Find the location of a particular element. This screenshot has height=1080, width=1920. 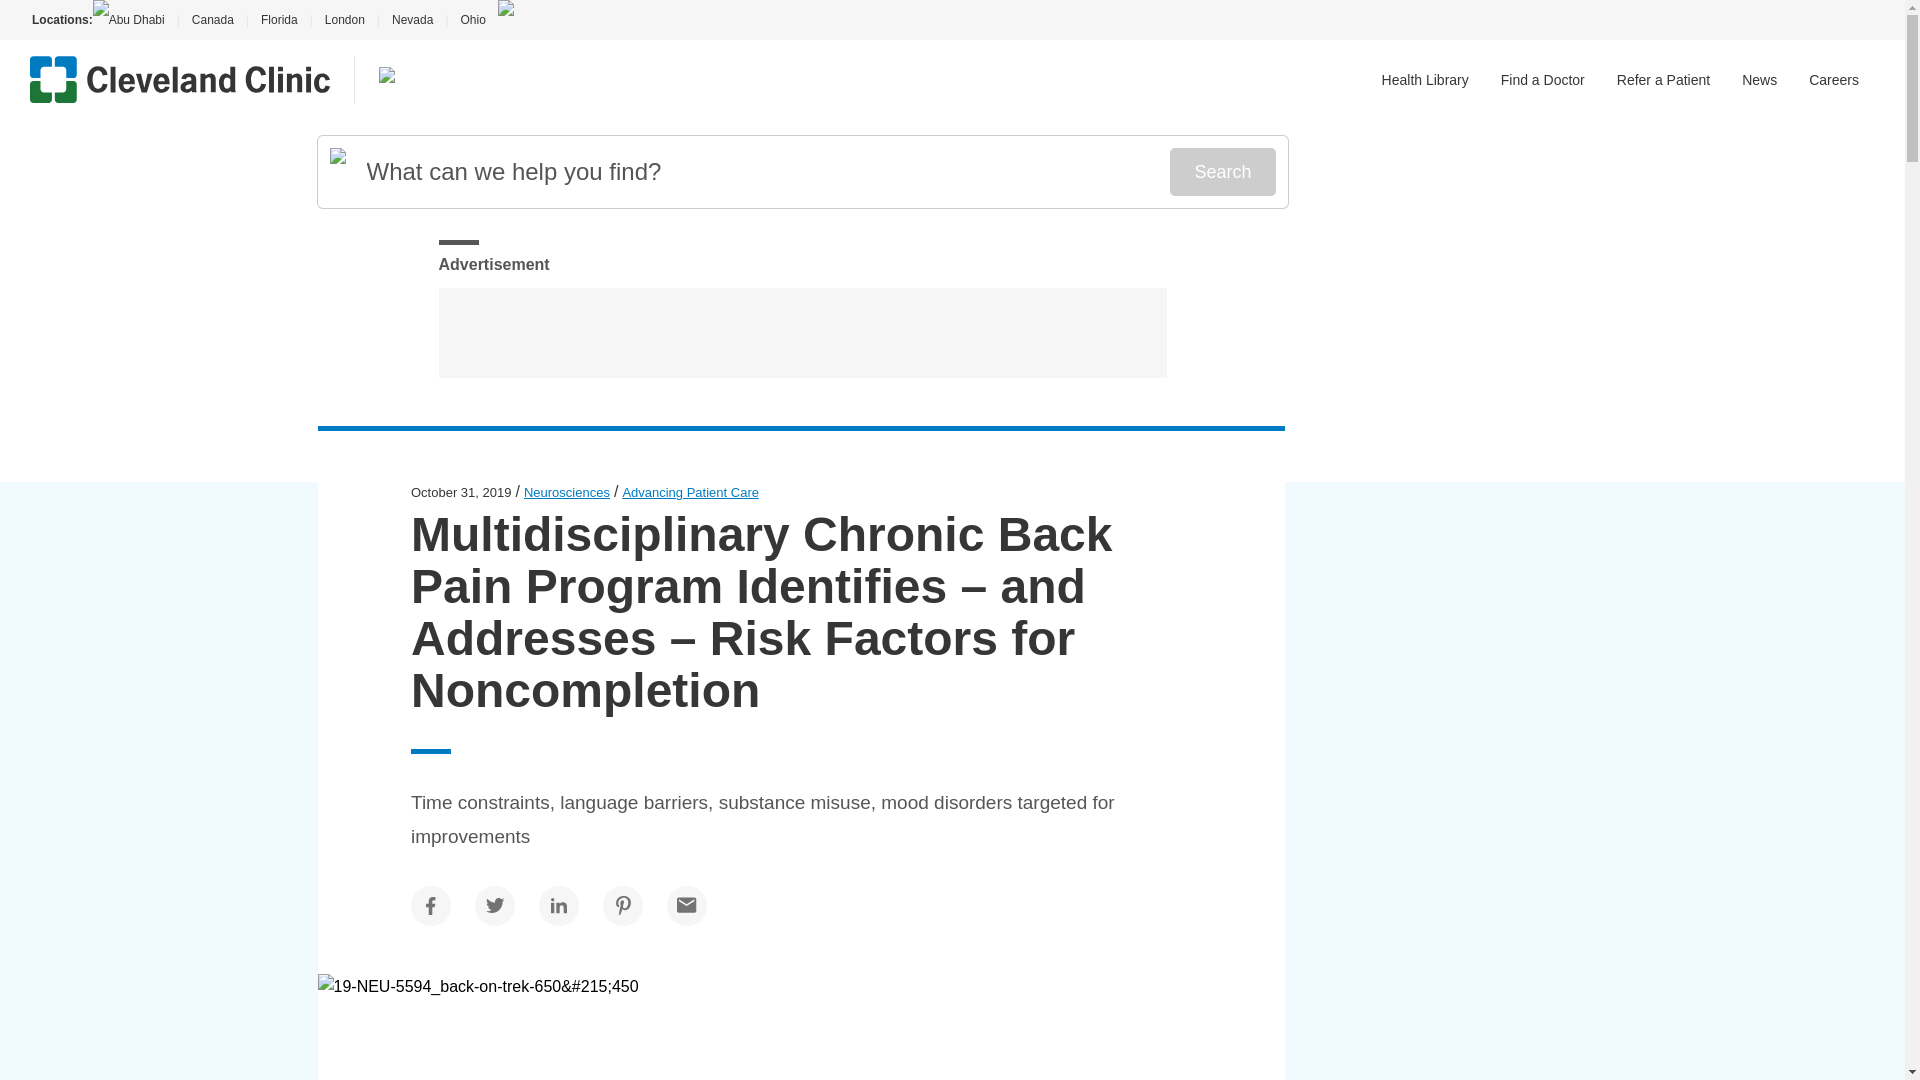

Florida is located at coordinates (279, 20).